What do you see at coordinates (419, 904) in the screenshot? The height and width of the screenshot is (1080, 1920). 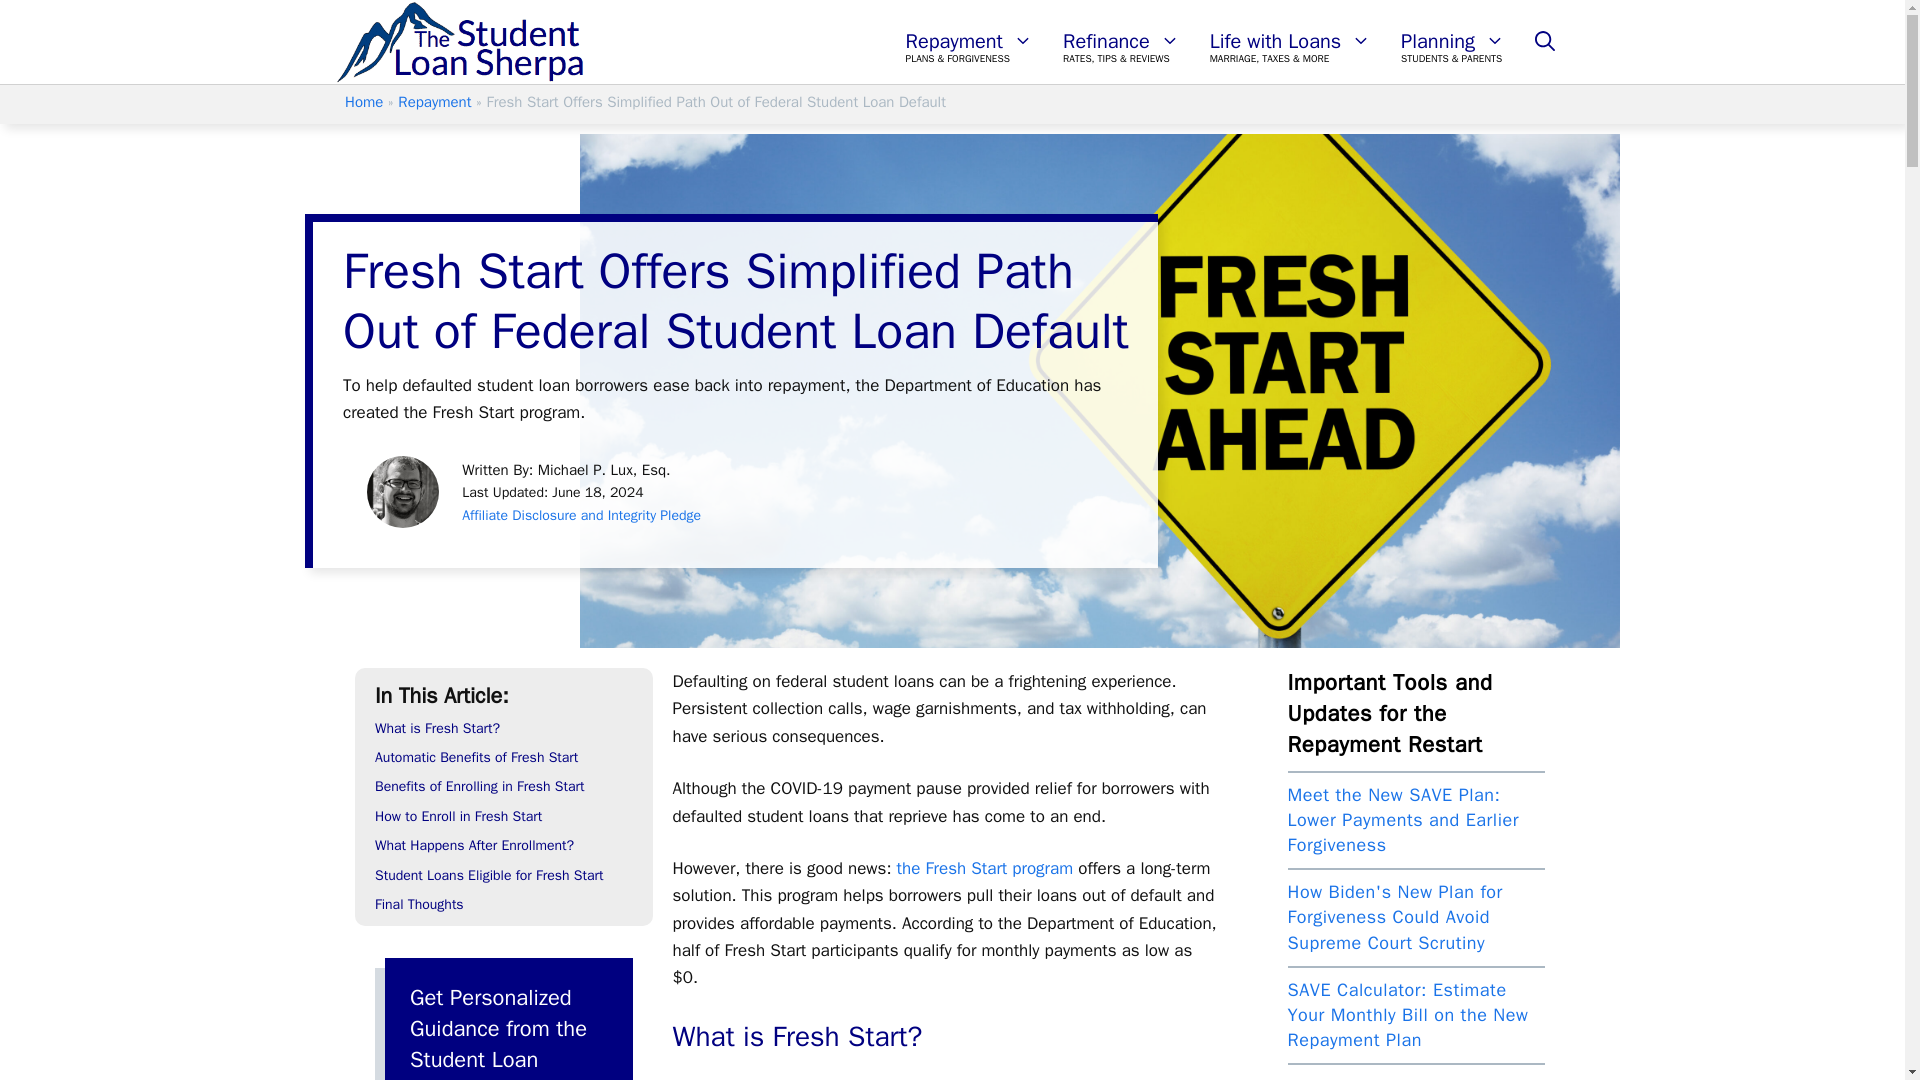 I see `Final Thoughts` at bounding box center [419, 904].